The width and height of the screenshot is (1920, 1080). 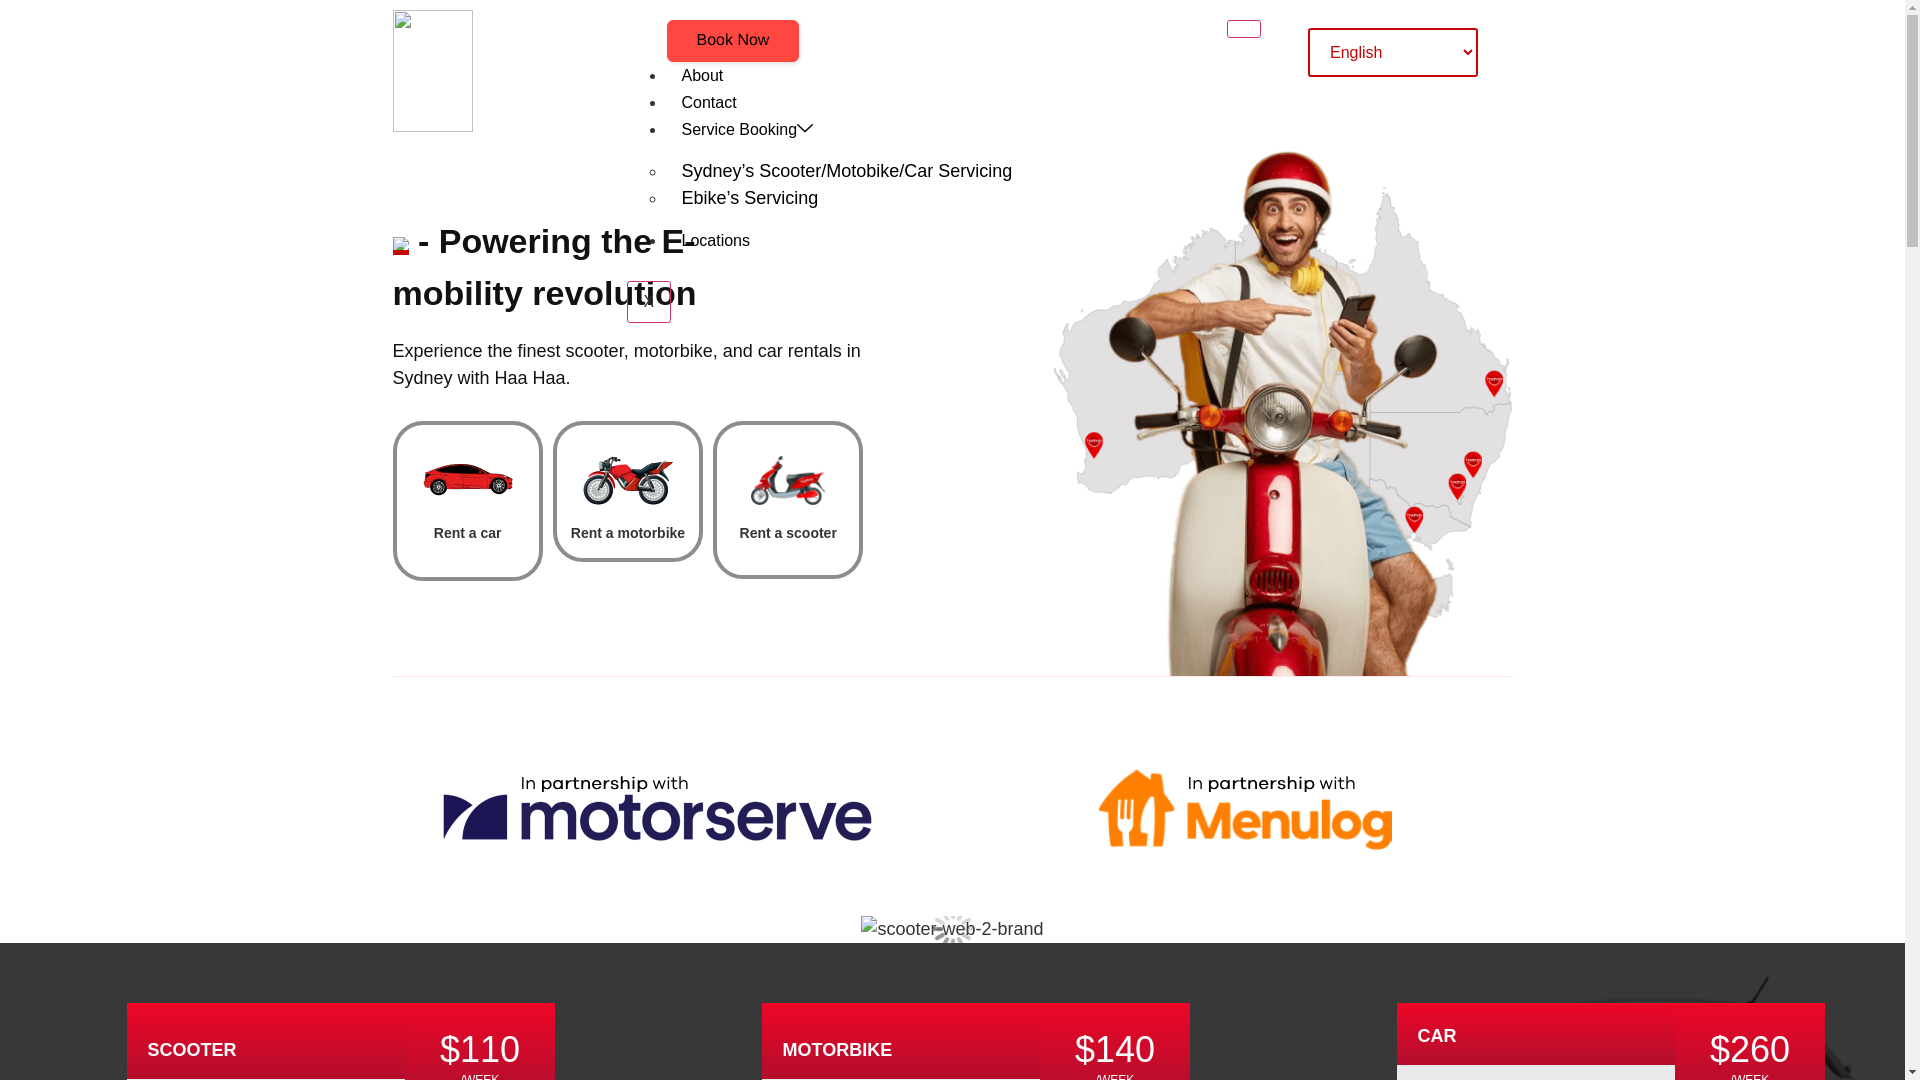 I want to click on Contact, so click(x=708, y=102).